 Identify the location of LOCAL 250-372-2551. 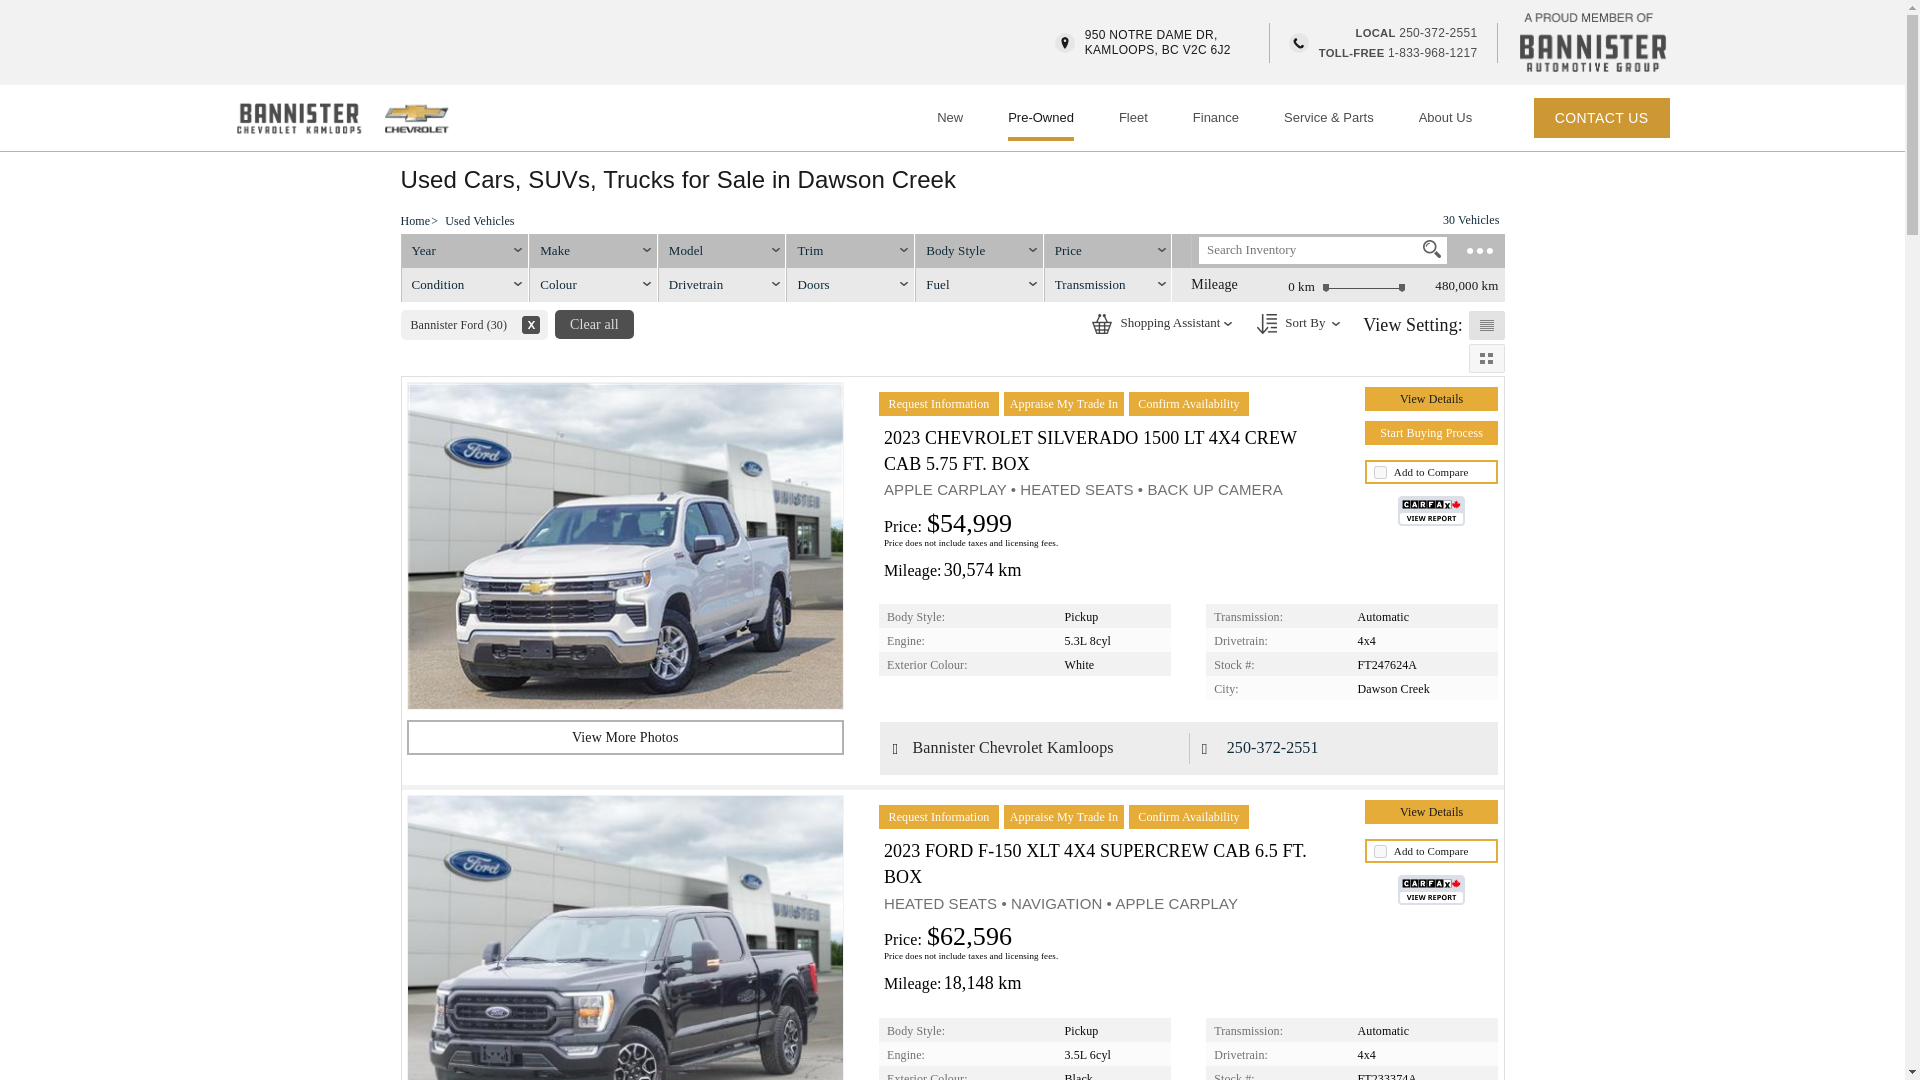
(1142, 43).